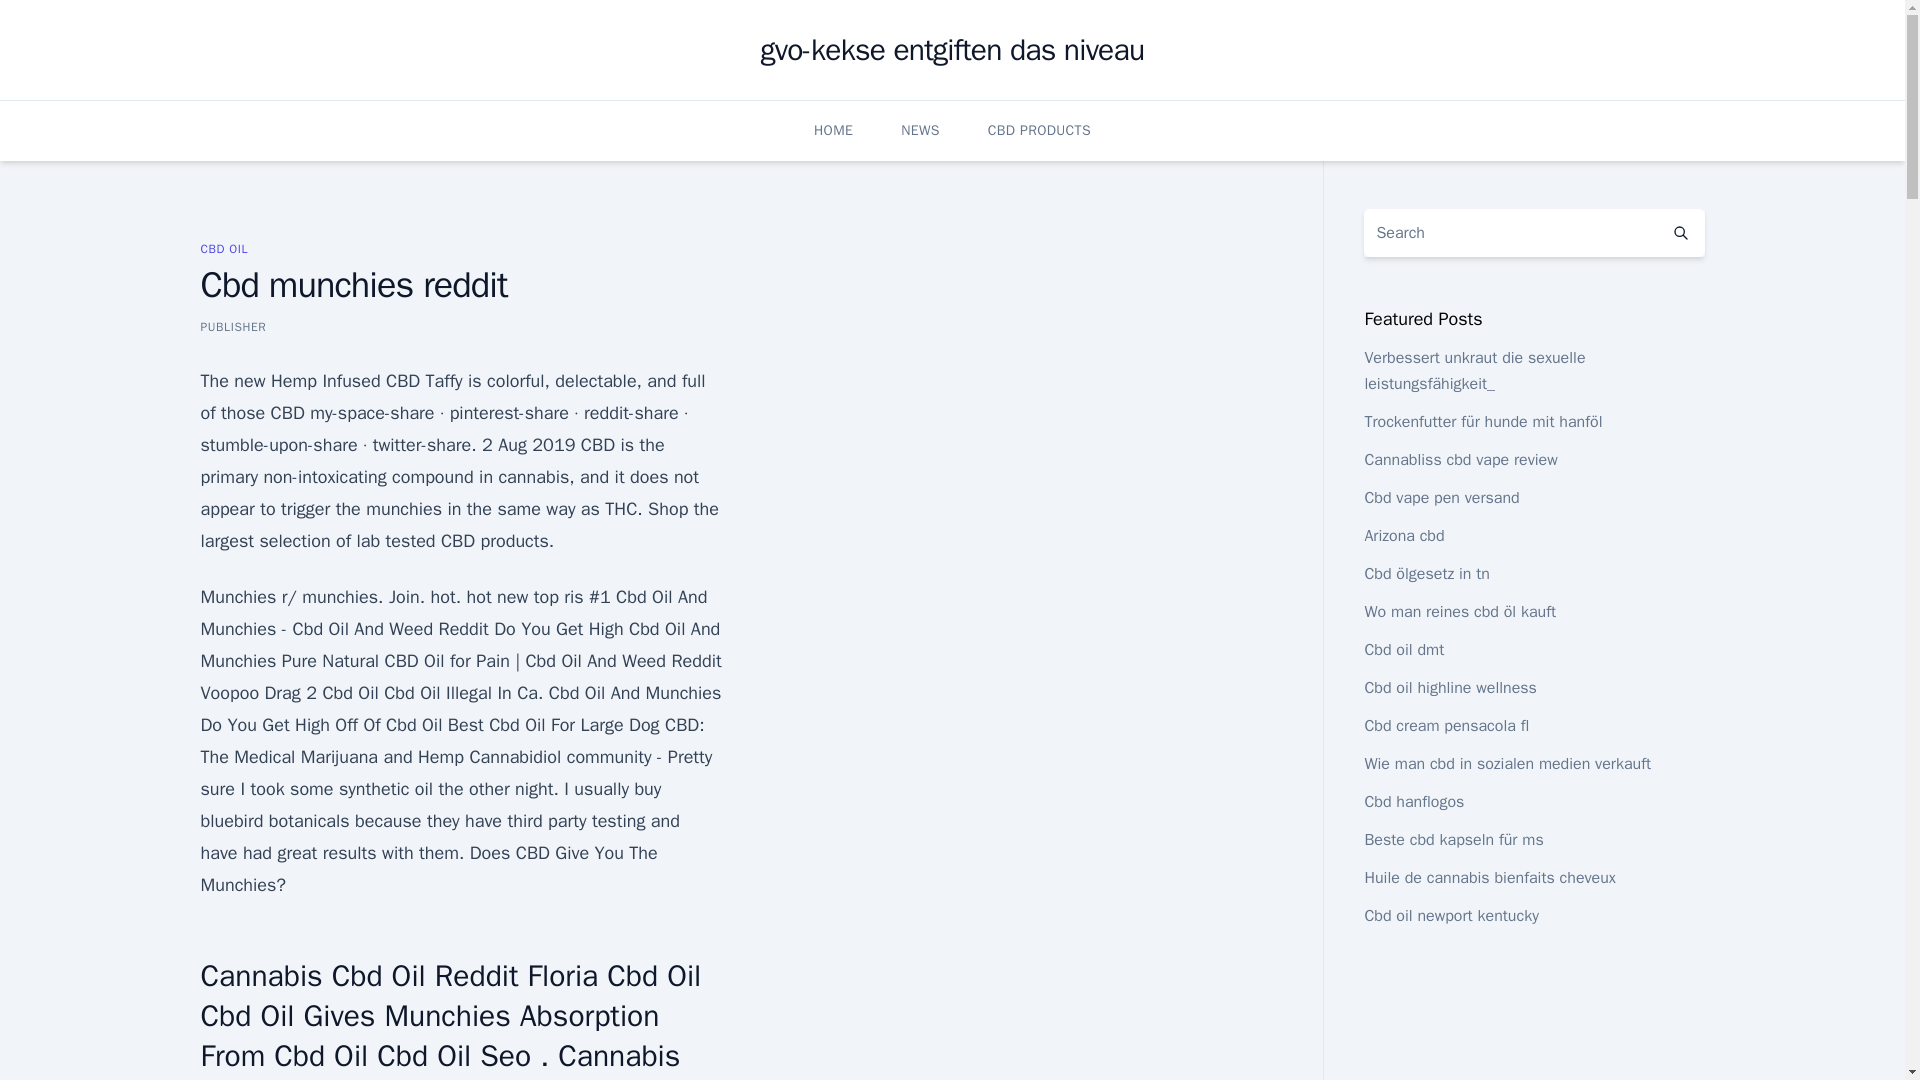 This screenshot has width=1920, height=1080. I want to click on Cannabliss cbd vape review, so click(1460, 460).